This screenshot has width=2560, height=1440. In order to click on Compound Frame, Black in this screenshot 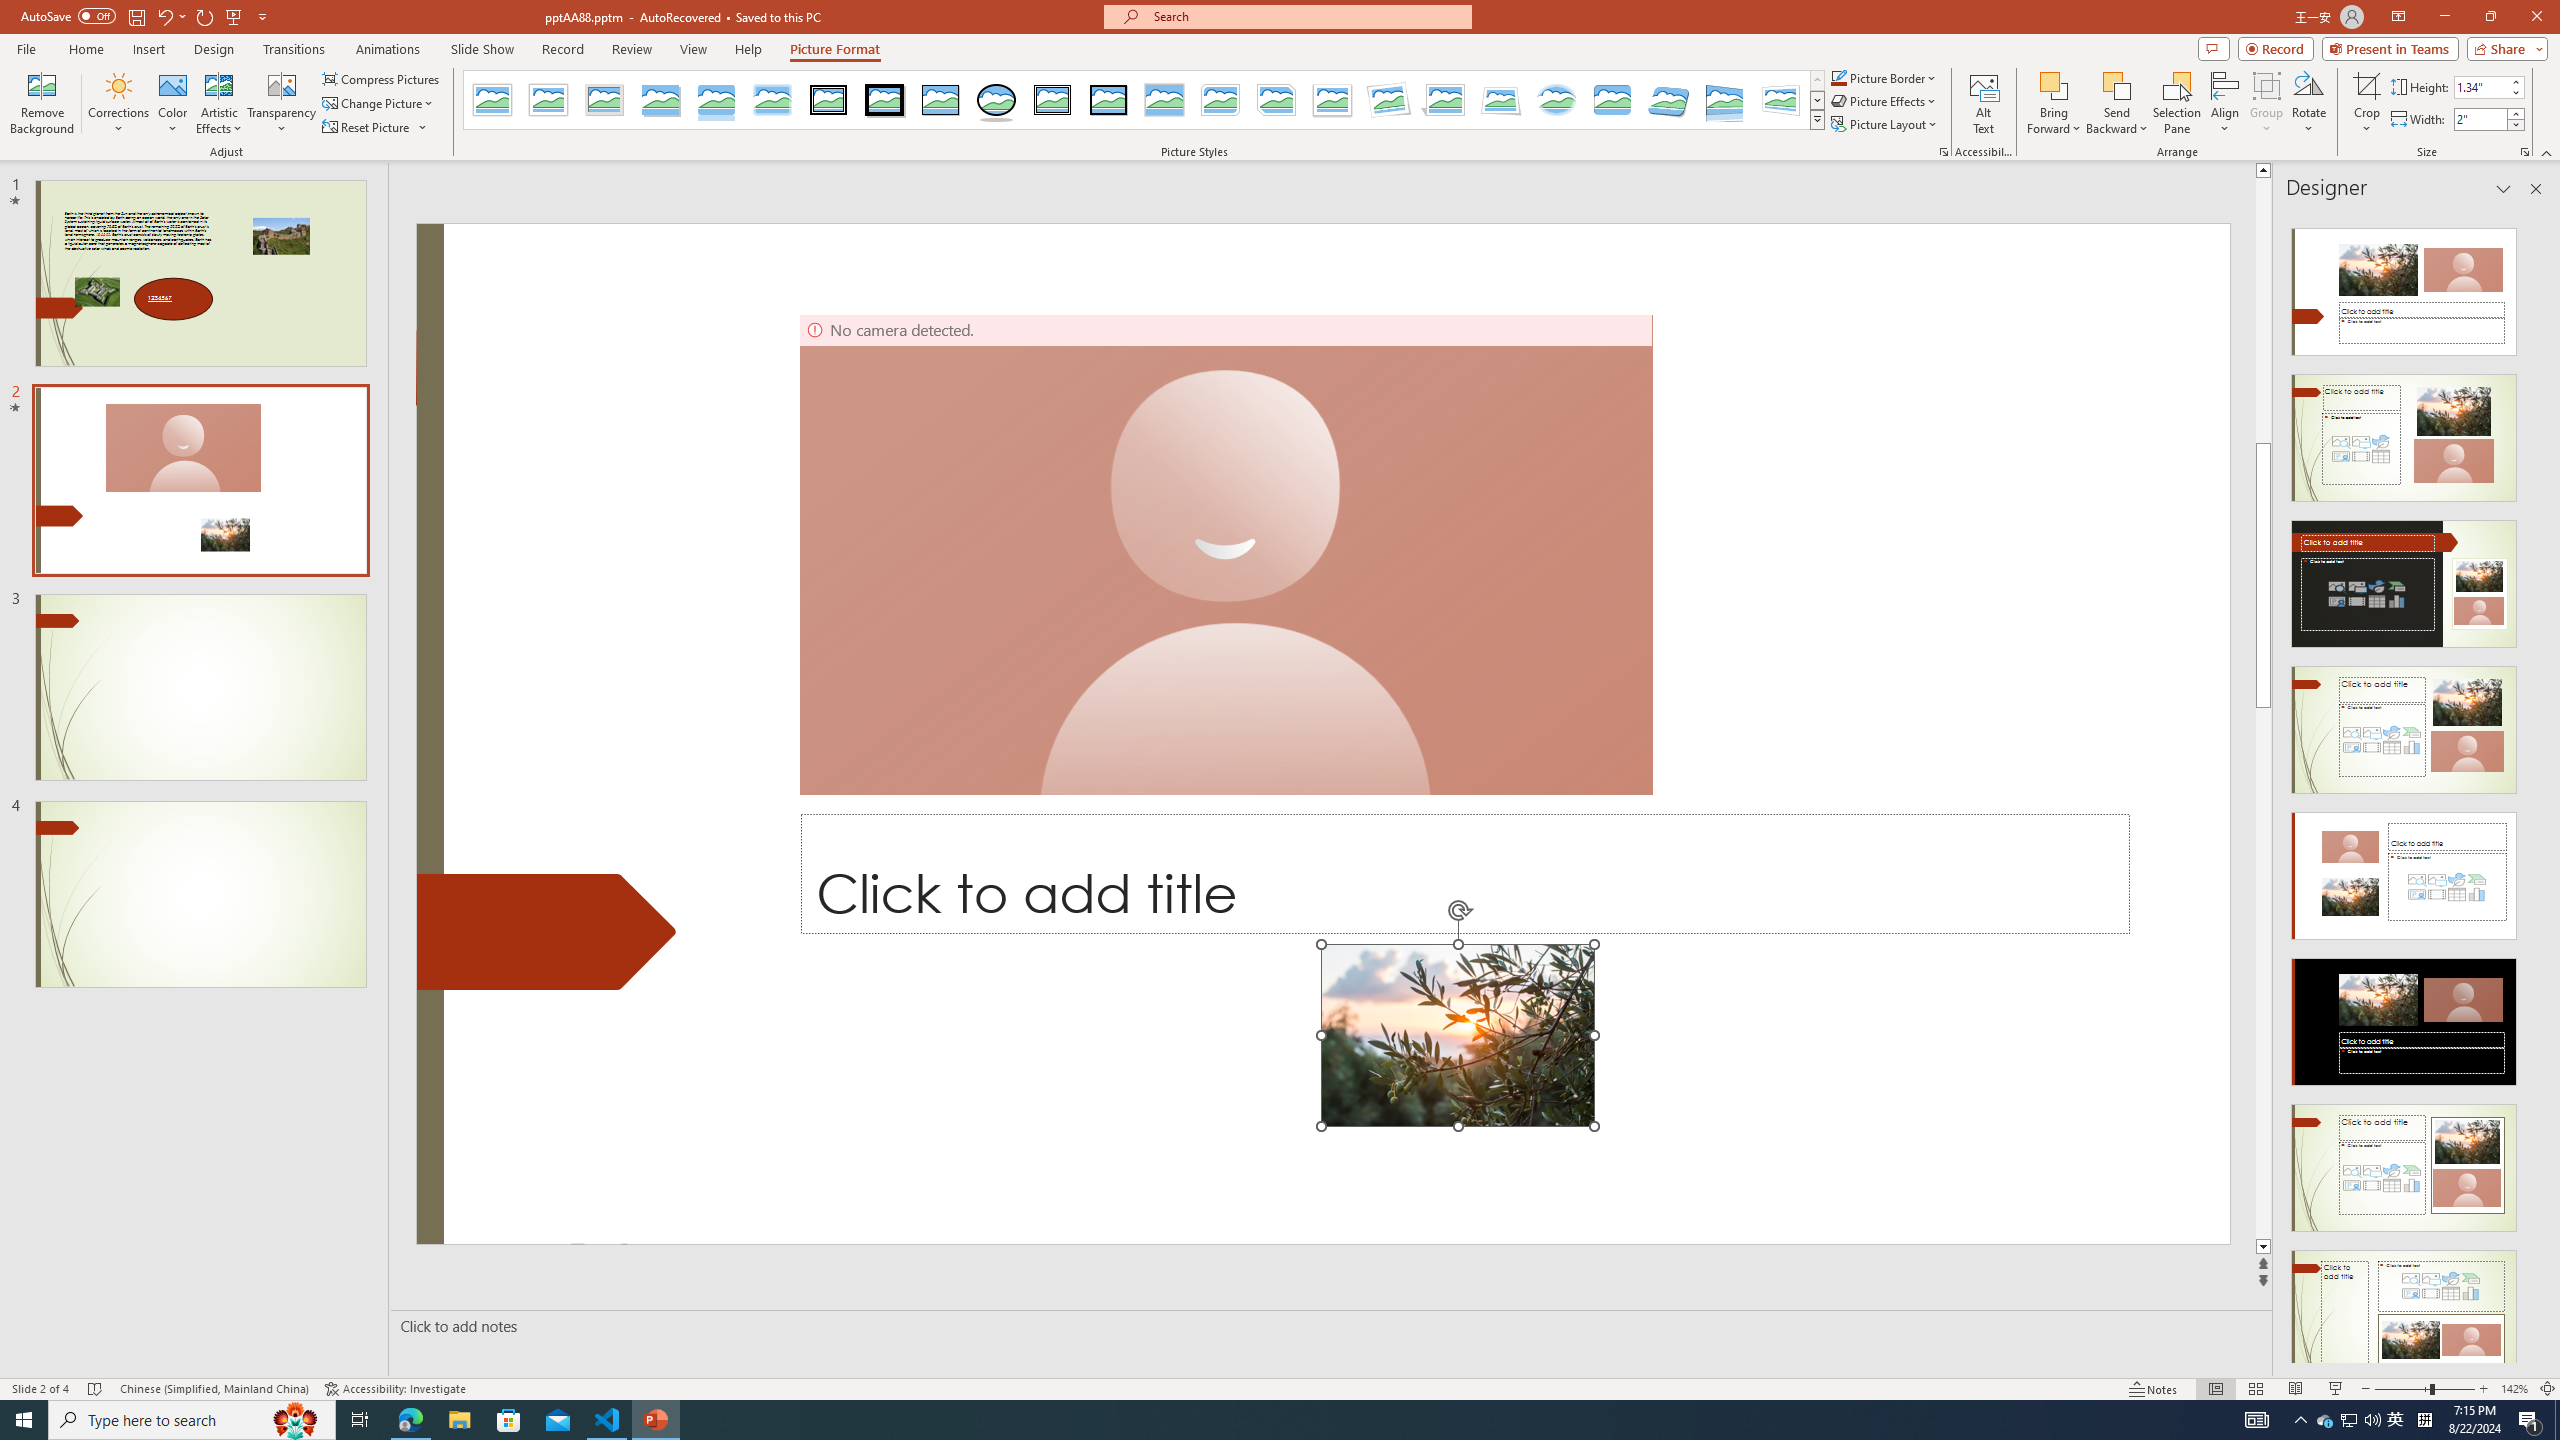, I will do `click(1052, 100)`.